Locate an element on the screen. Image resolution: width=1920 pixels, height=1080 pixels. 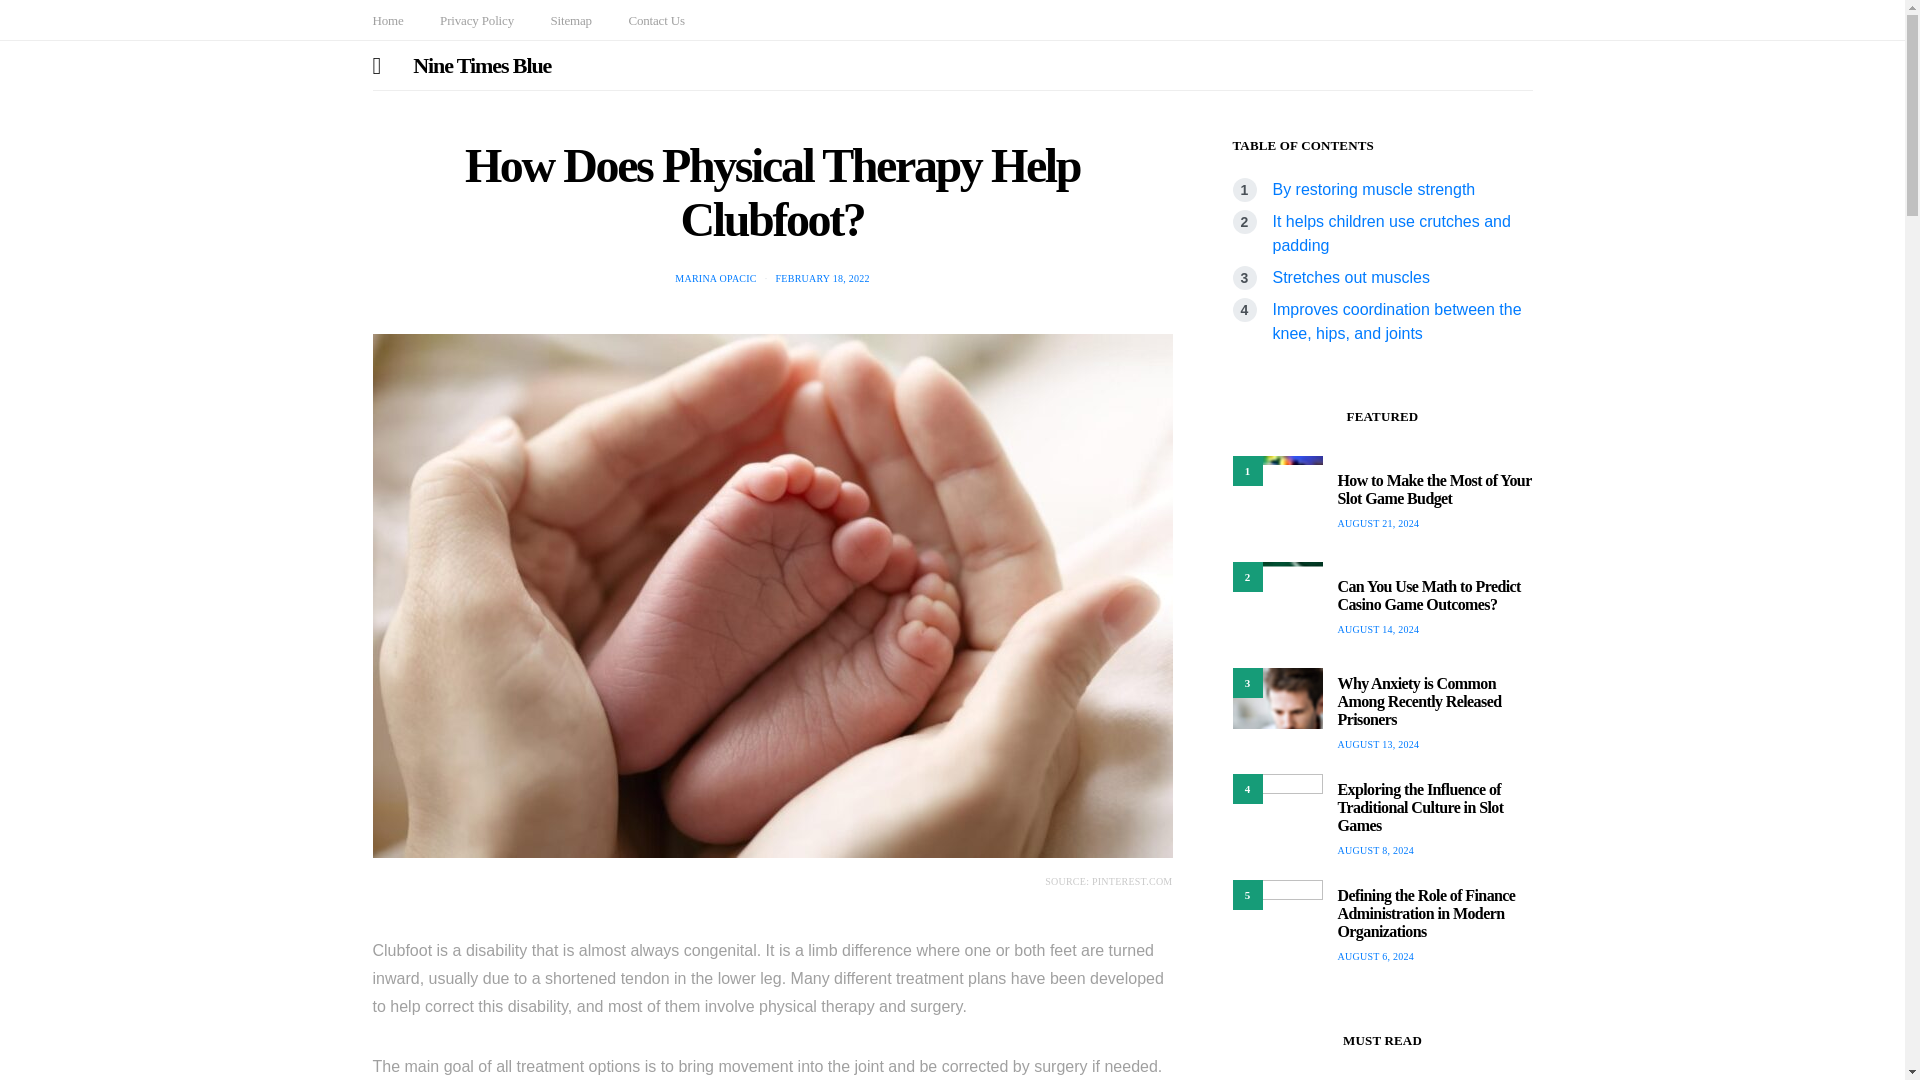
Privacy Policy is located at coordinates (476, 20).